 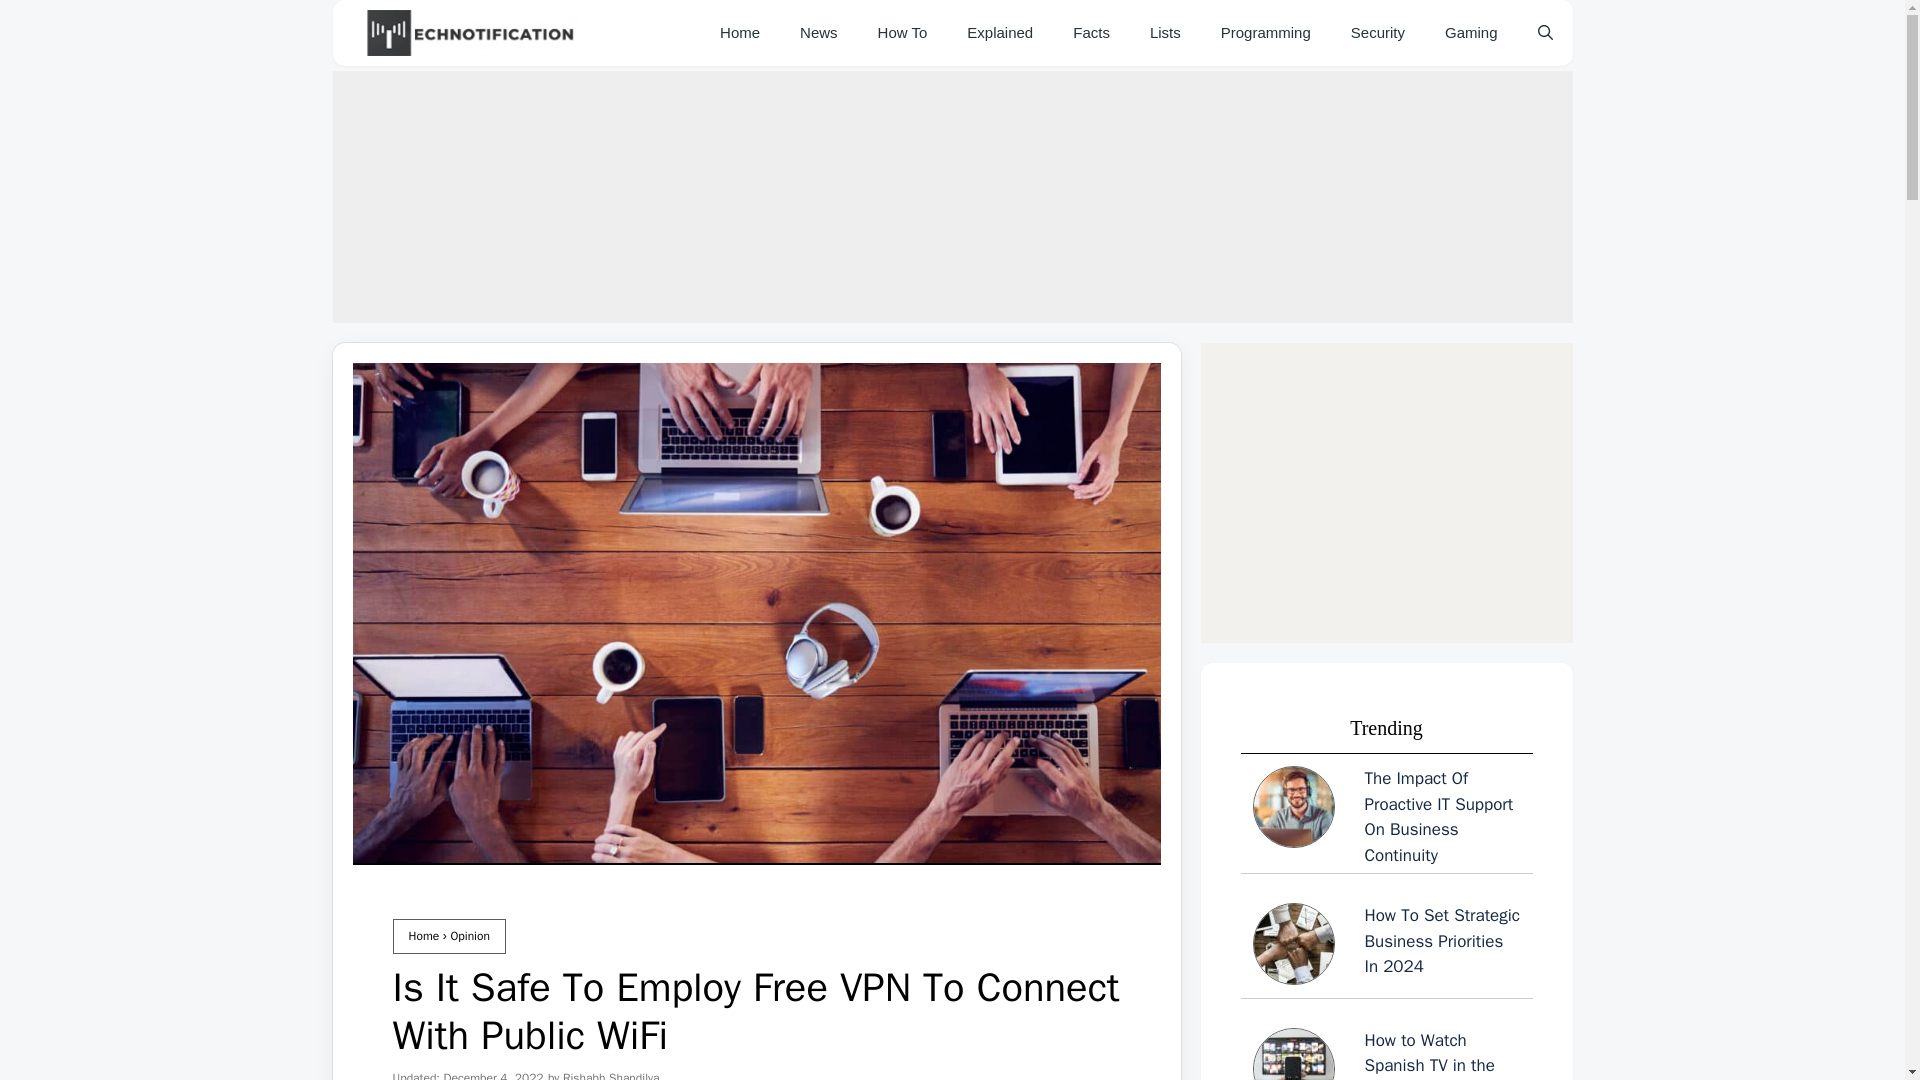 I want to click on Technotification, so click(x=465, y=32).